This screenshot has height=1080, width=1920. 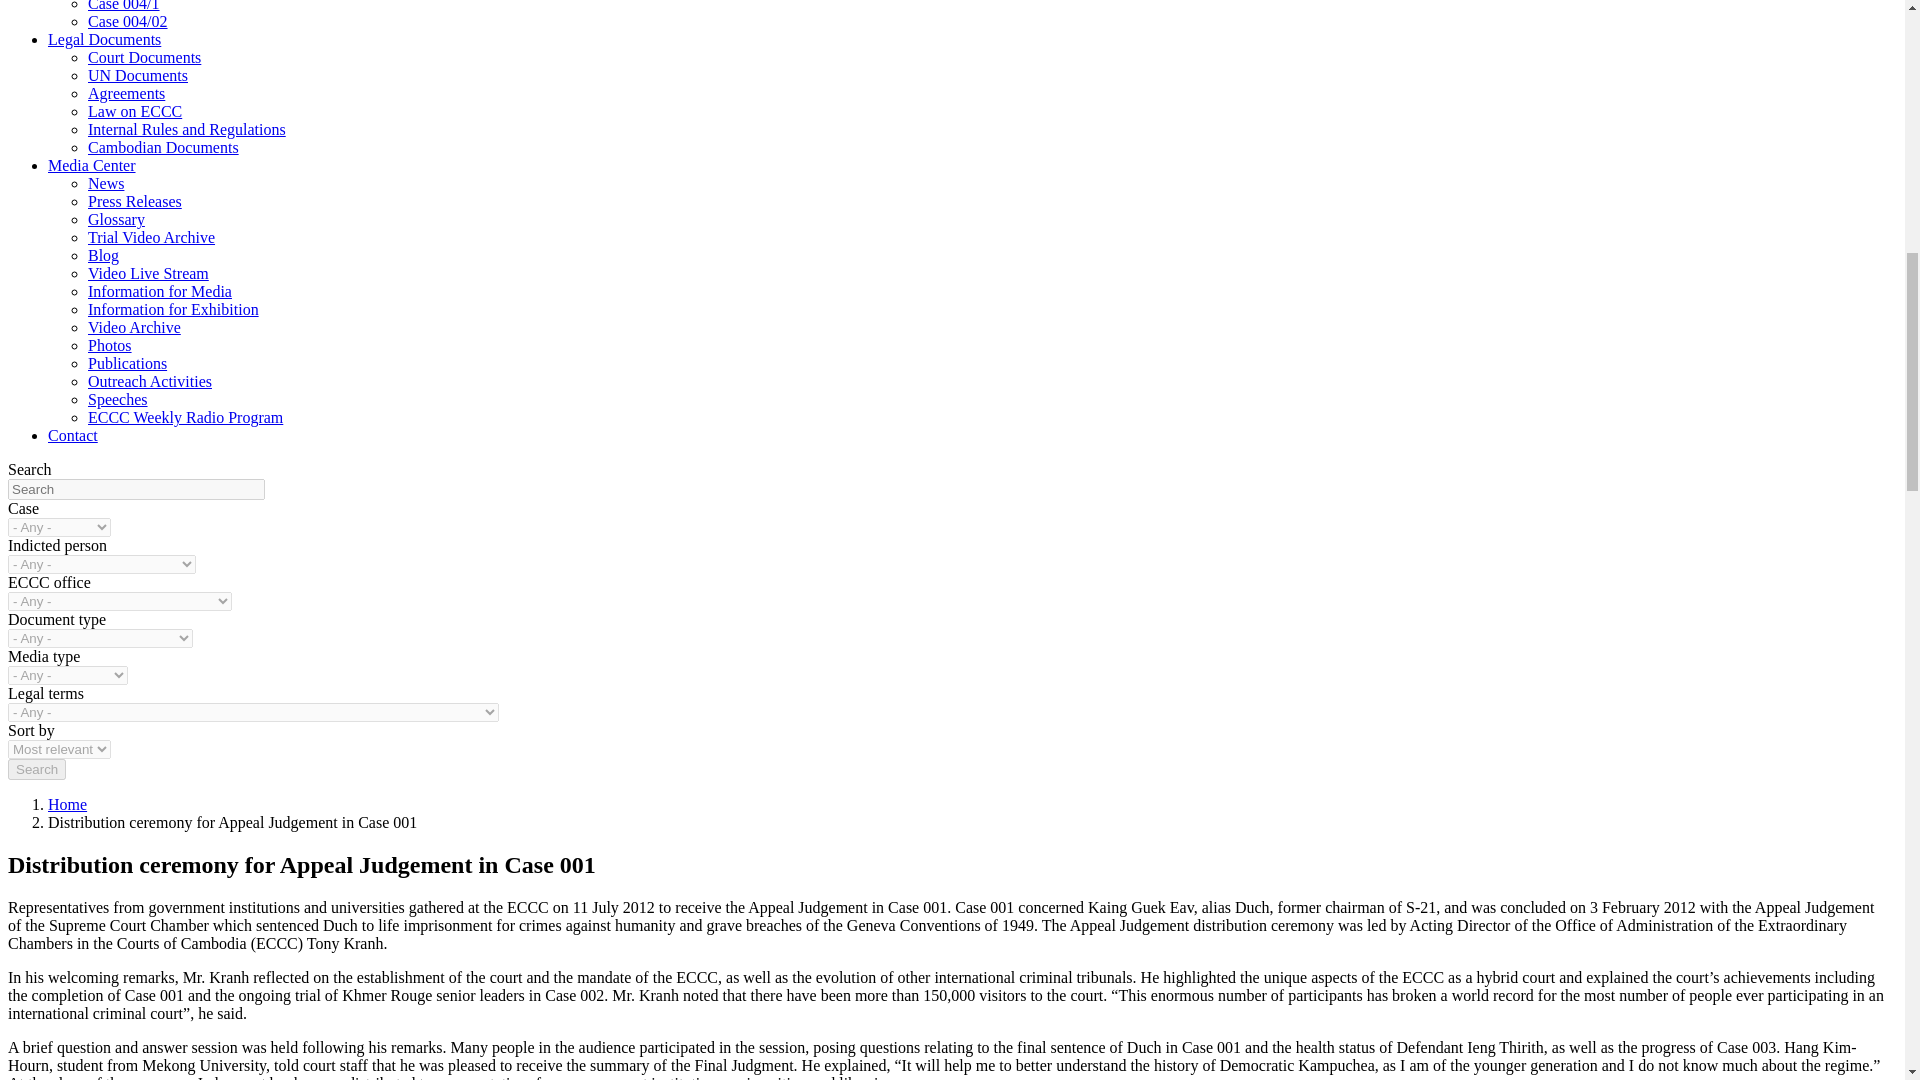 I want to click on UN Documents, so click(x=138, y=75).